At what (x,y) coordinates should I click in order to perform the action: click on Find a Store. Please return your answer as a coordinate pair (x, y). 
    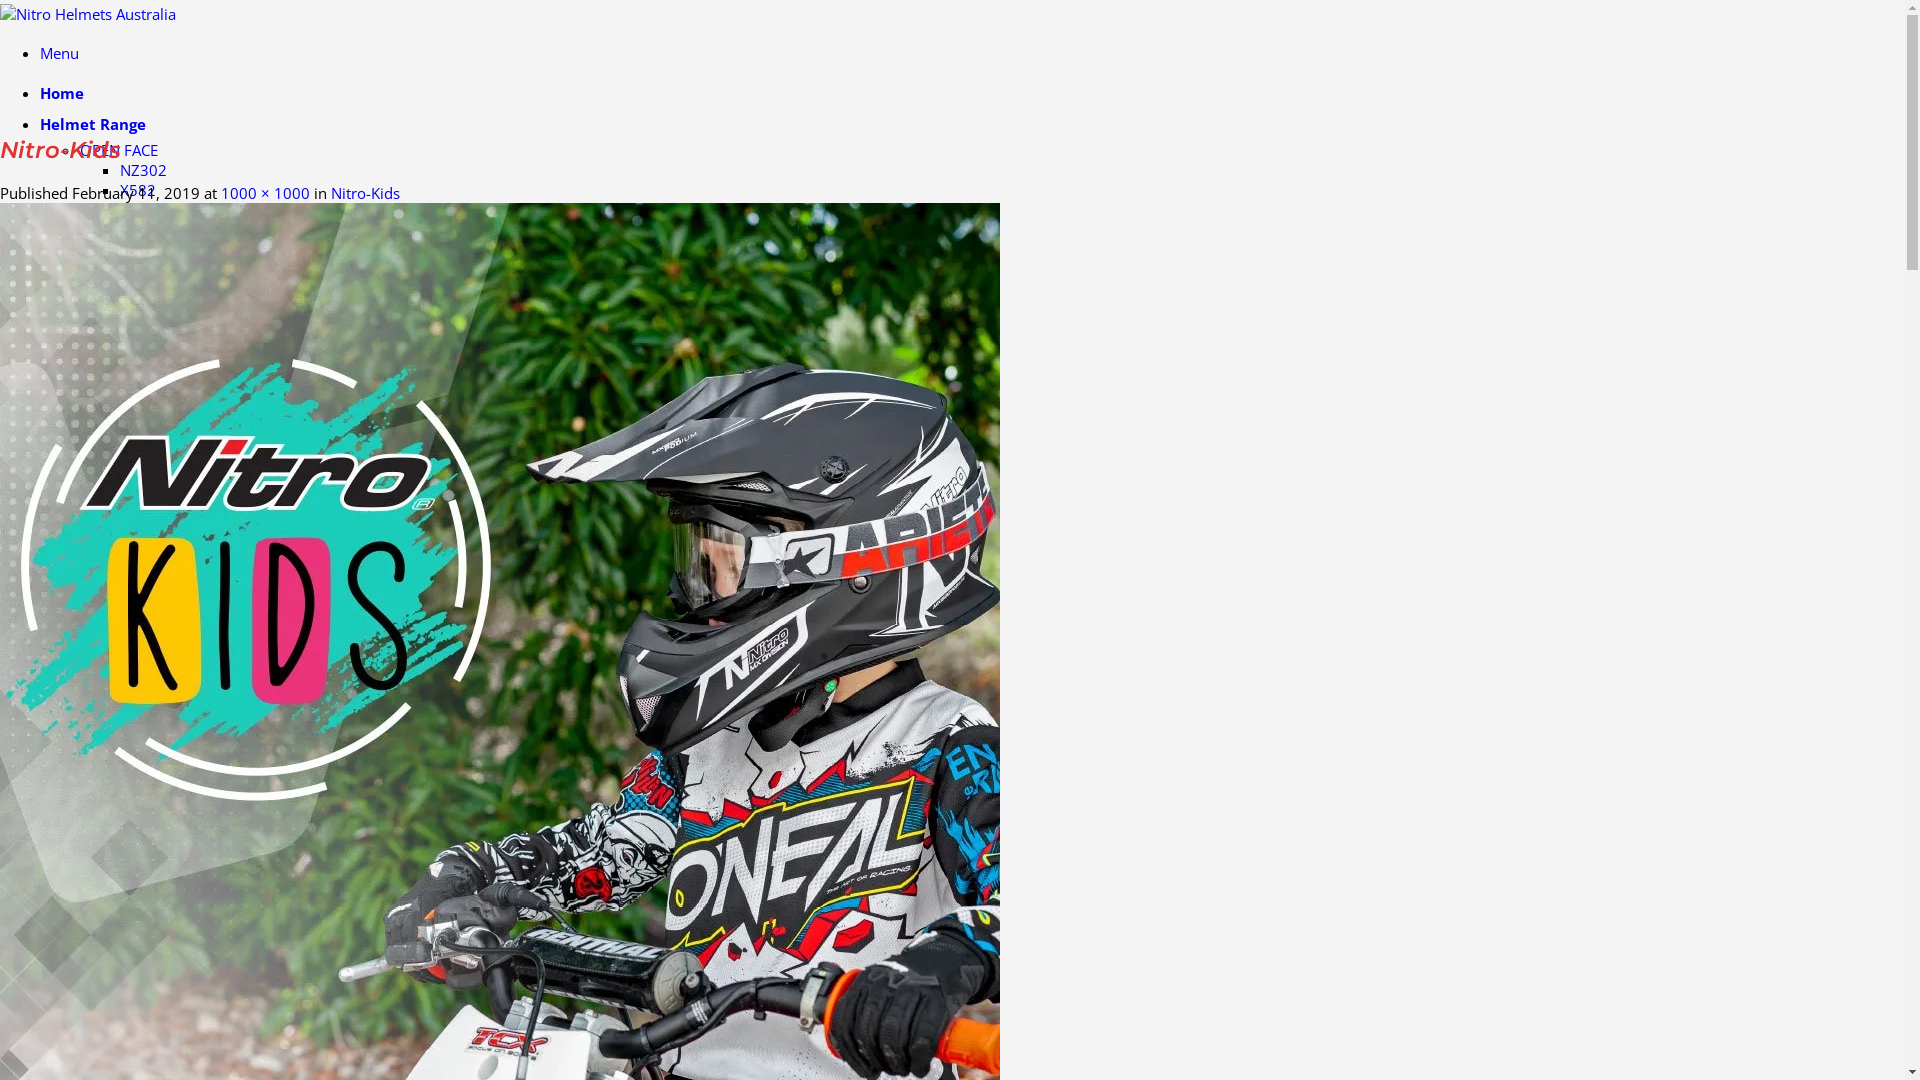
    Looking at the image, I should click on (81, 901).